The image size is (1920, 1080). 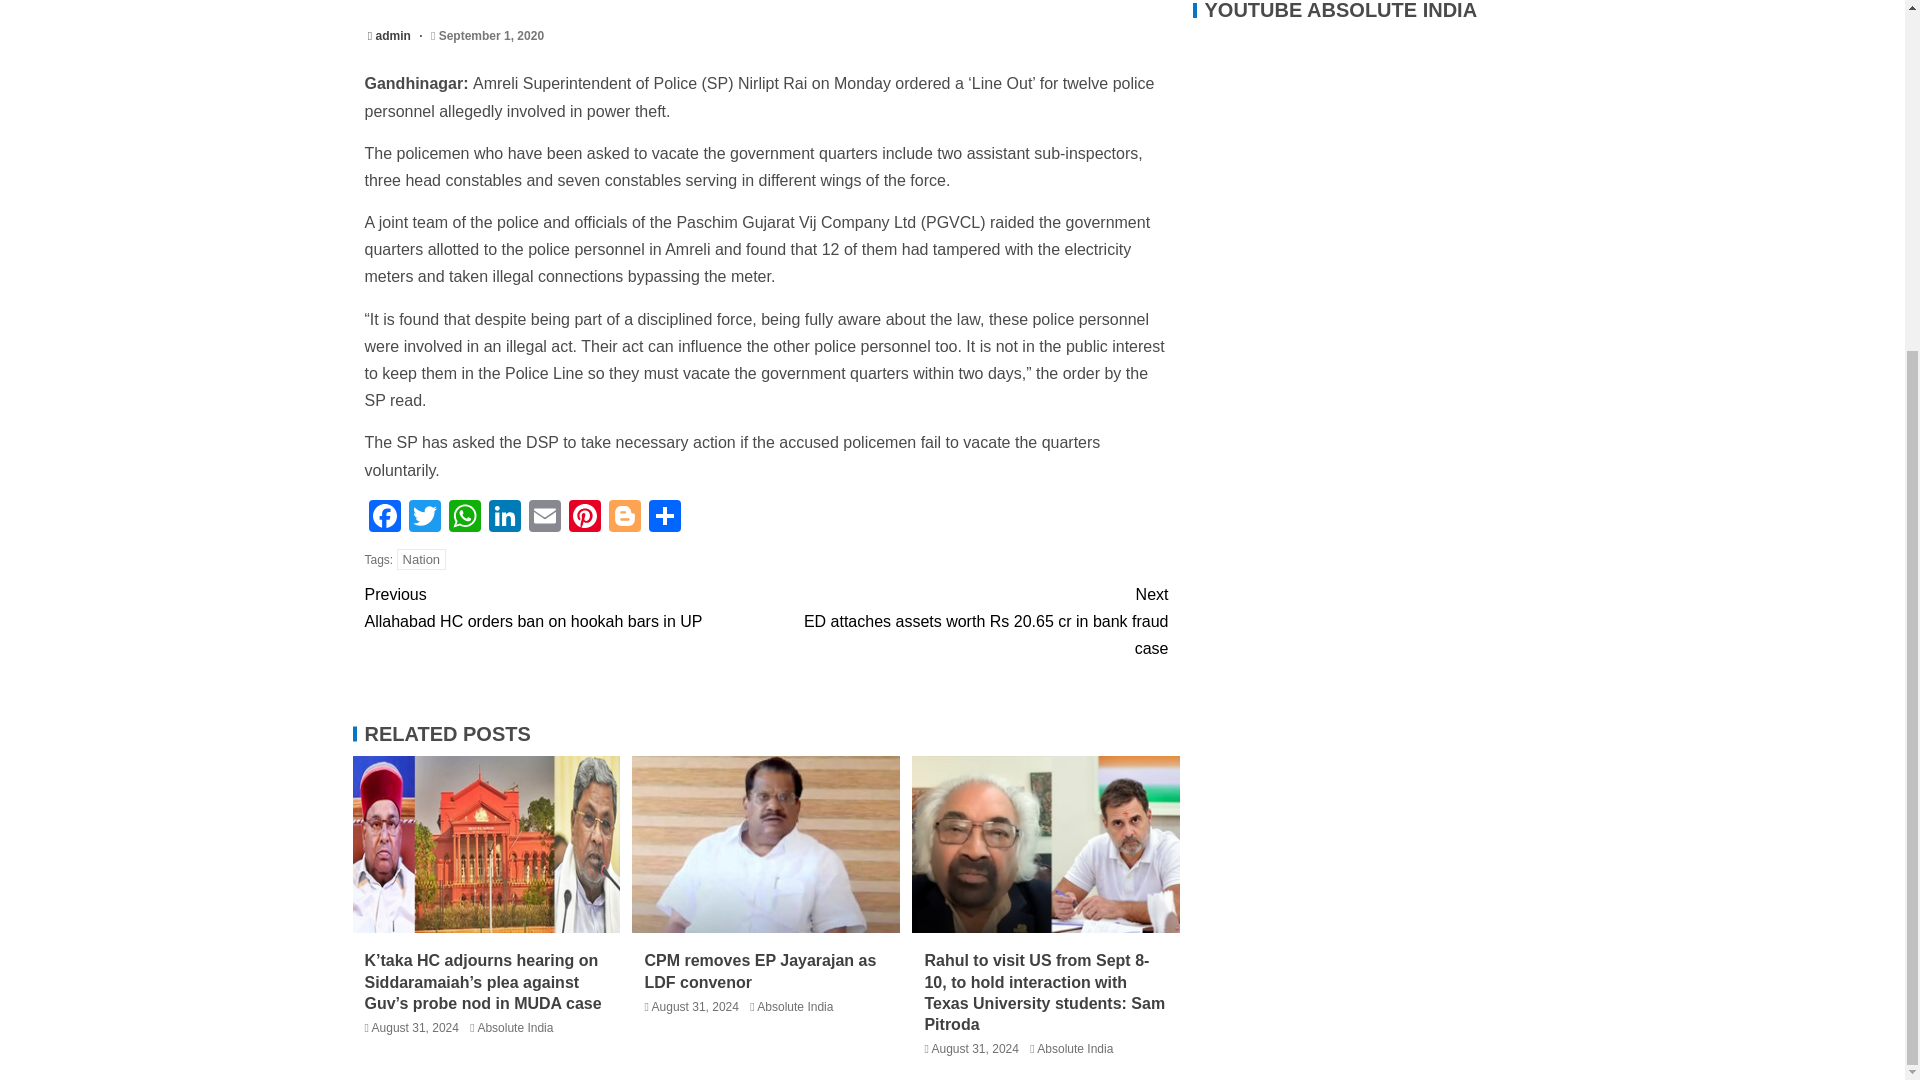 What do you see at coordinates (423, 518) in the screenshot?
I see `Twitter` at bounding box center [423, 518].